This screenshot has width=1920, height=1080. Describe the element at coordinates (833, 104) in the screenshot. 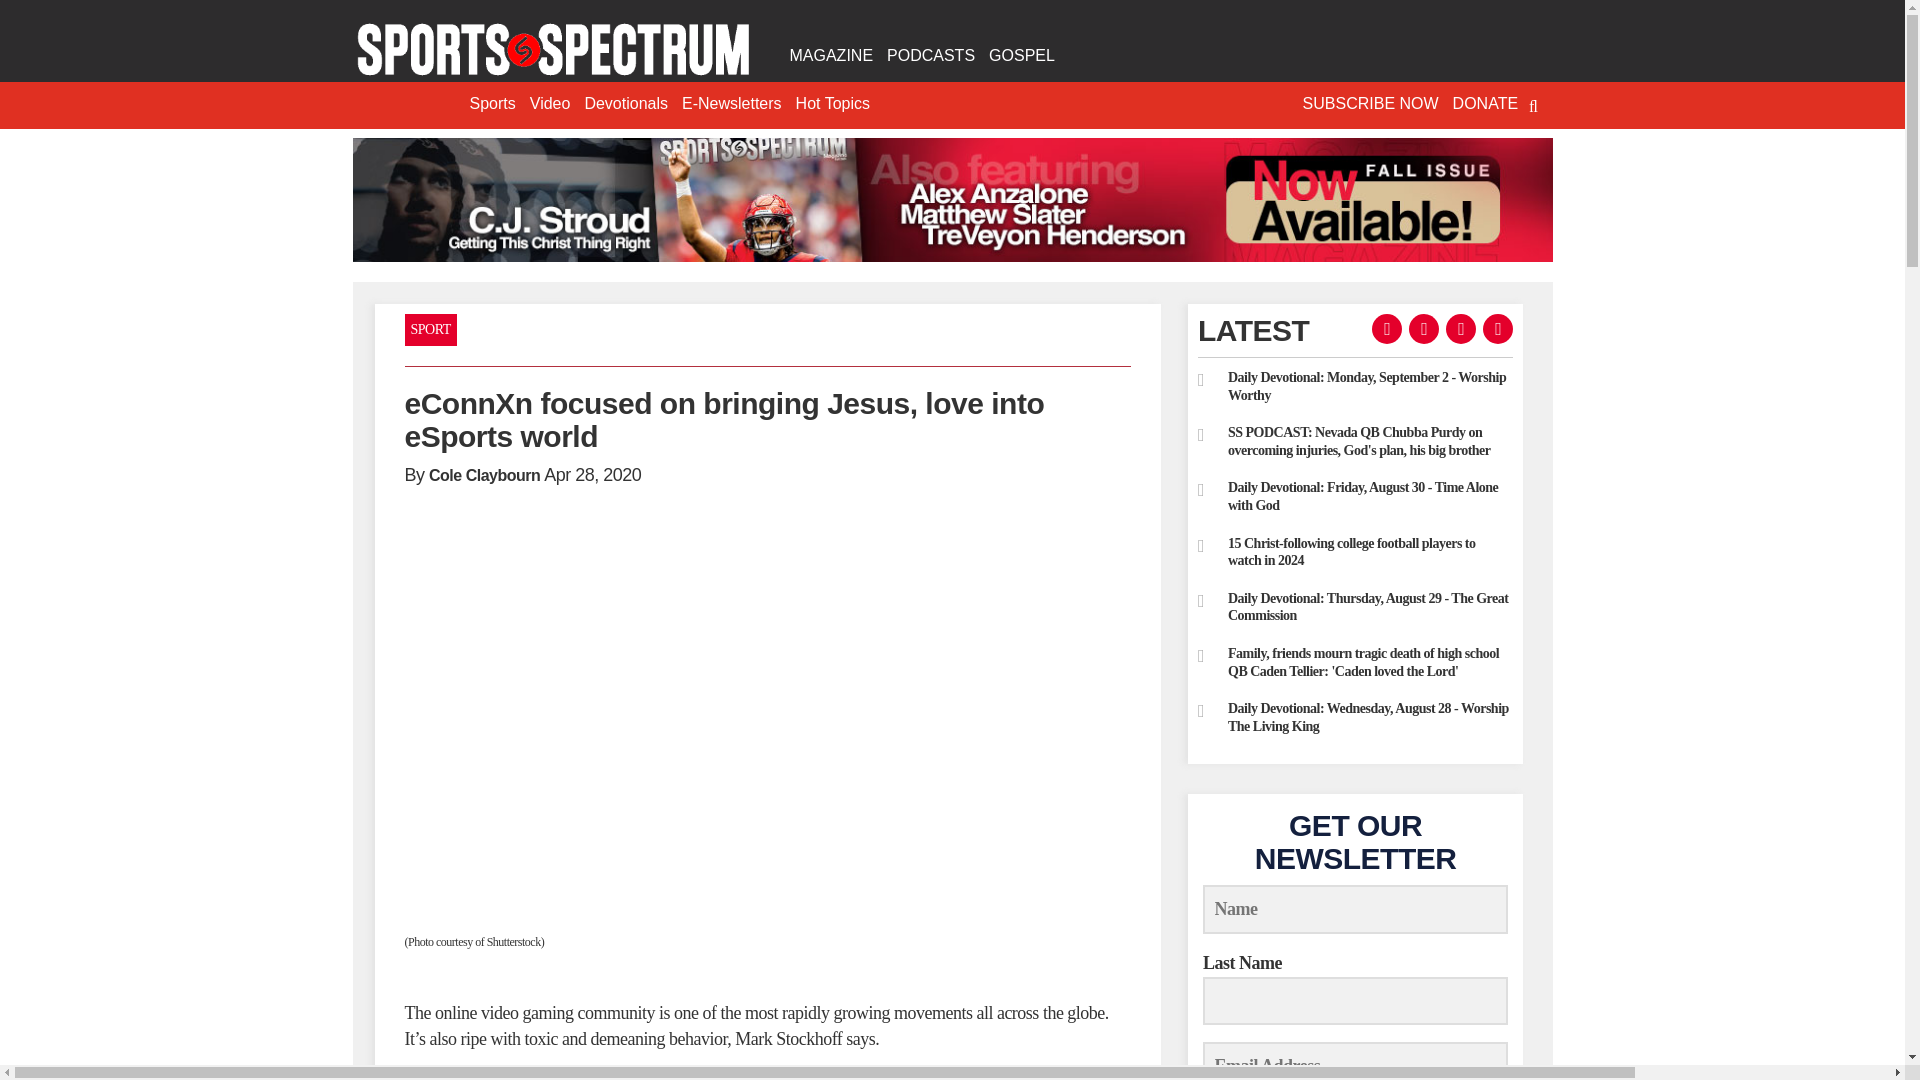

I see `Hot Topics` at that location.